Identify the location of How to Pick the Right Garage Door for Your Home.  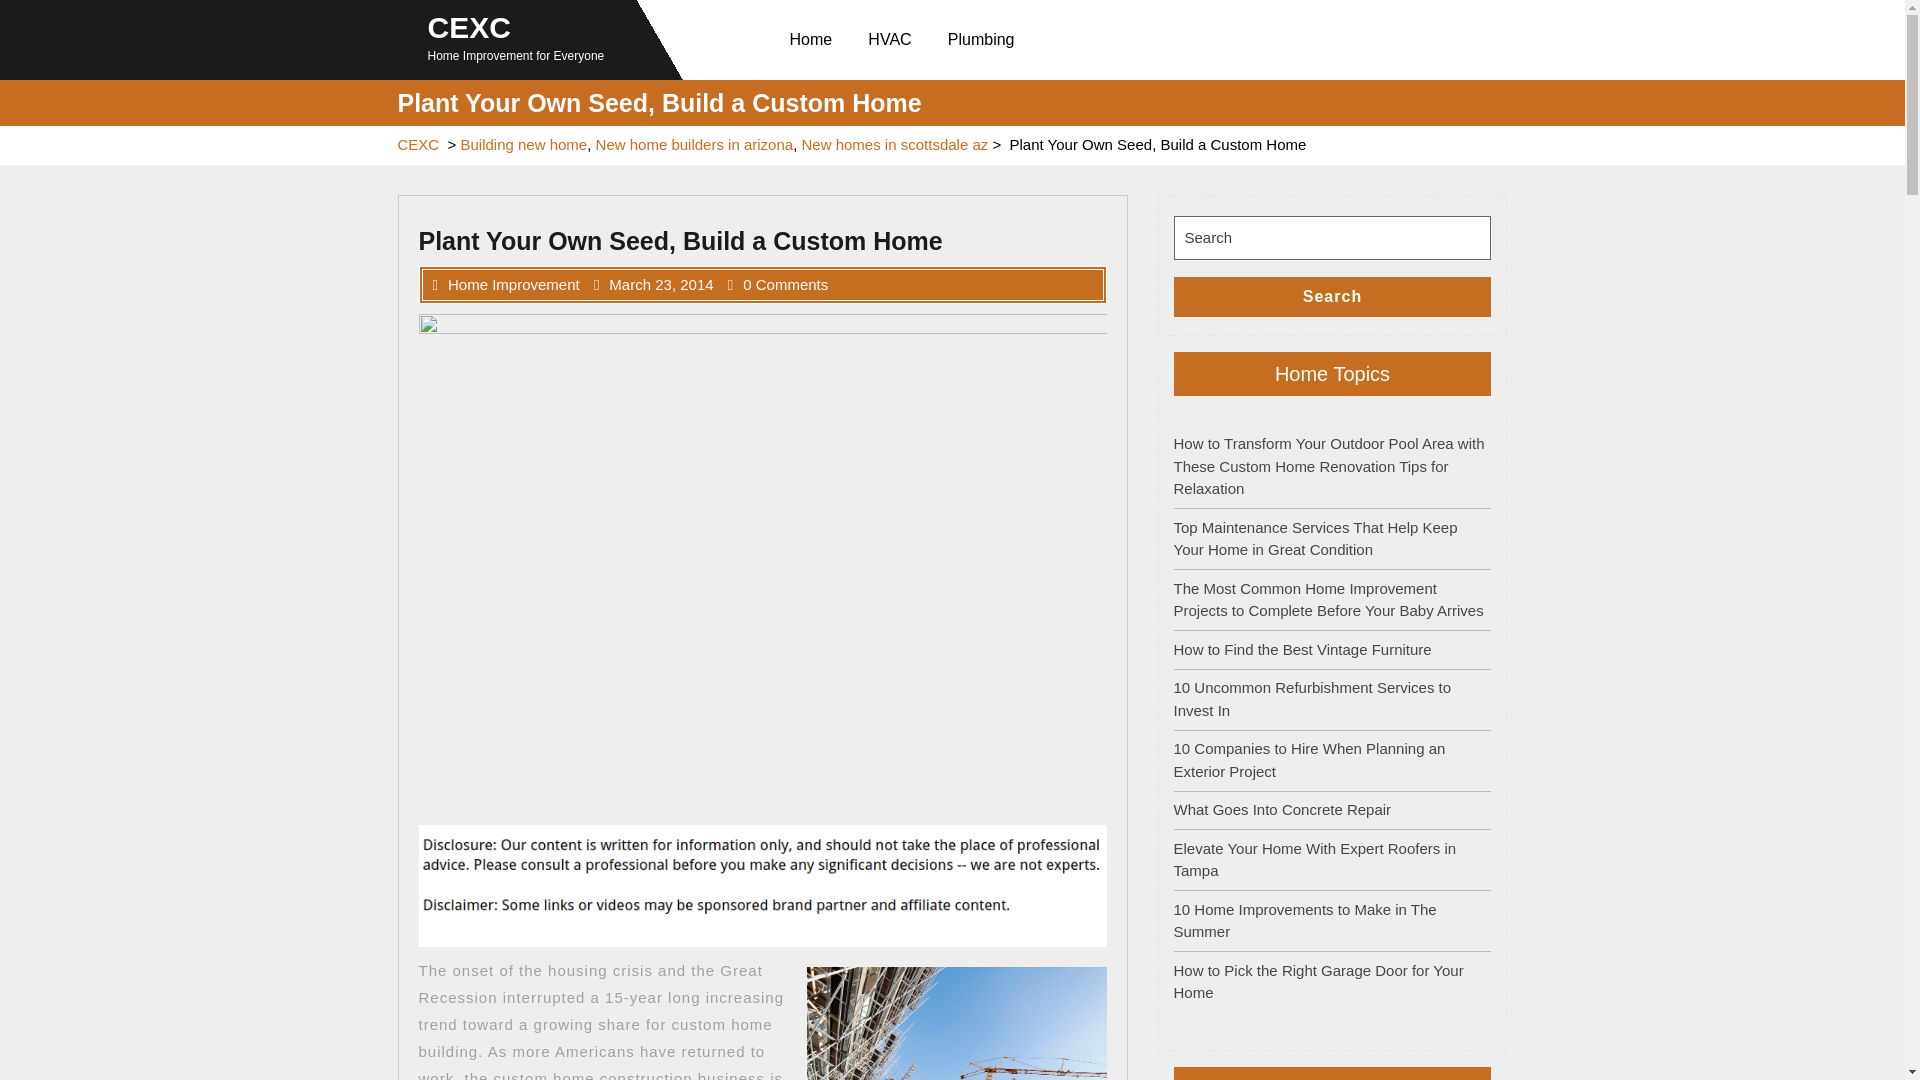
(1318, 982).